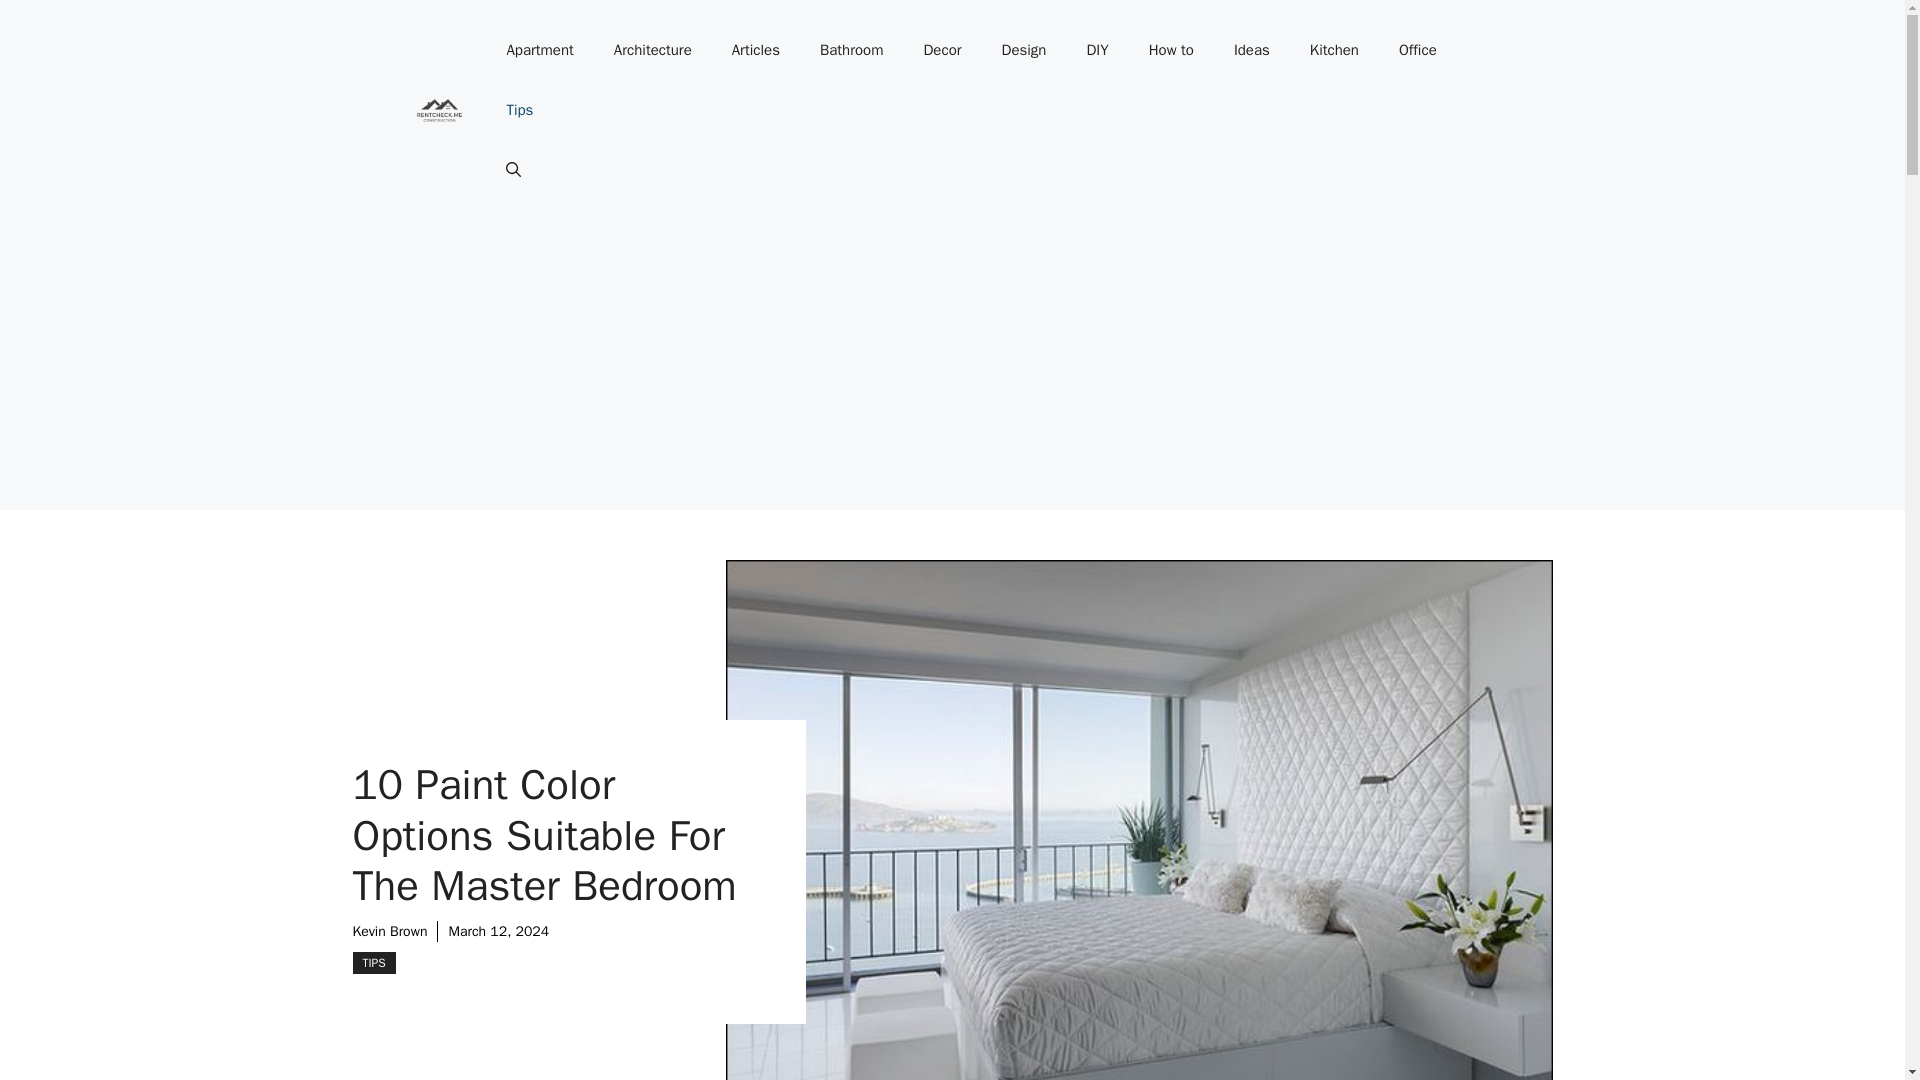  Describe the element at coordinates (539, 50) in the screenshot. I see `Apartment` at that location.